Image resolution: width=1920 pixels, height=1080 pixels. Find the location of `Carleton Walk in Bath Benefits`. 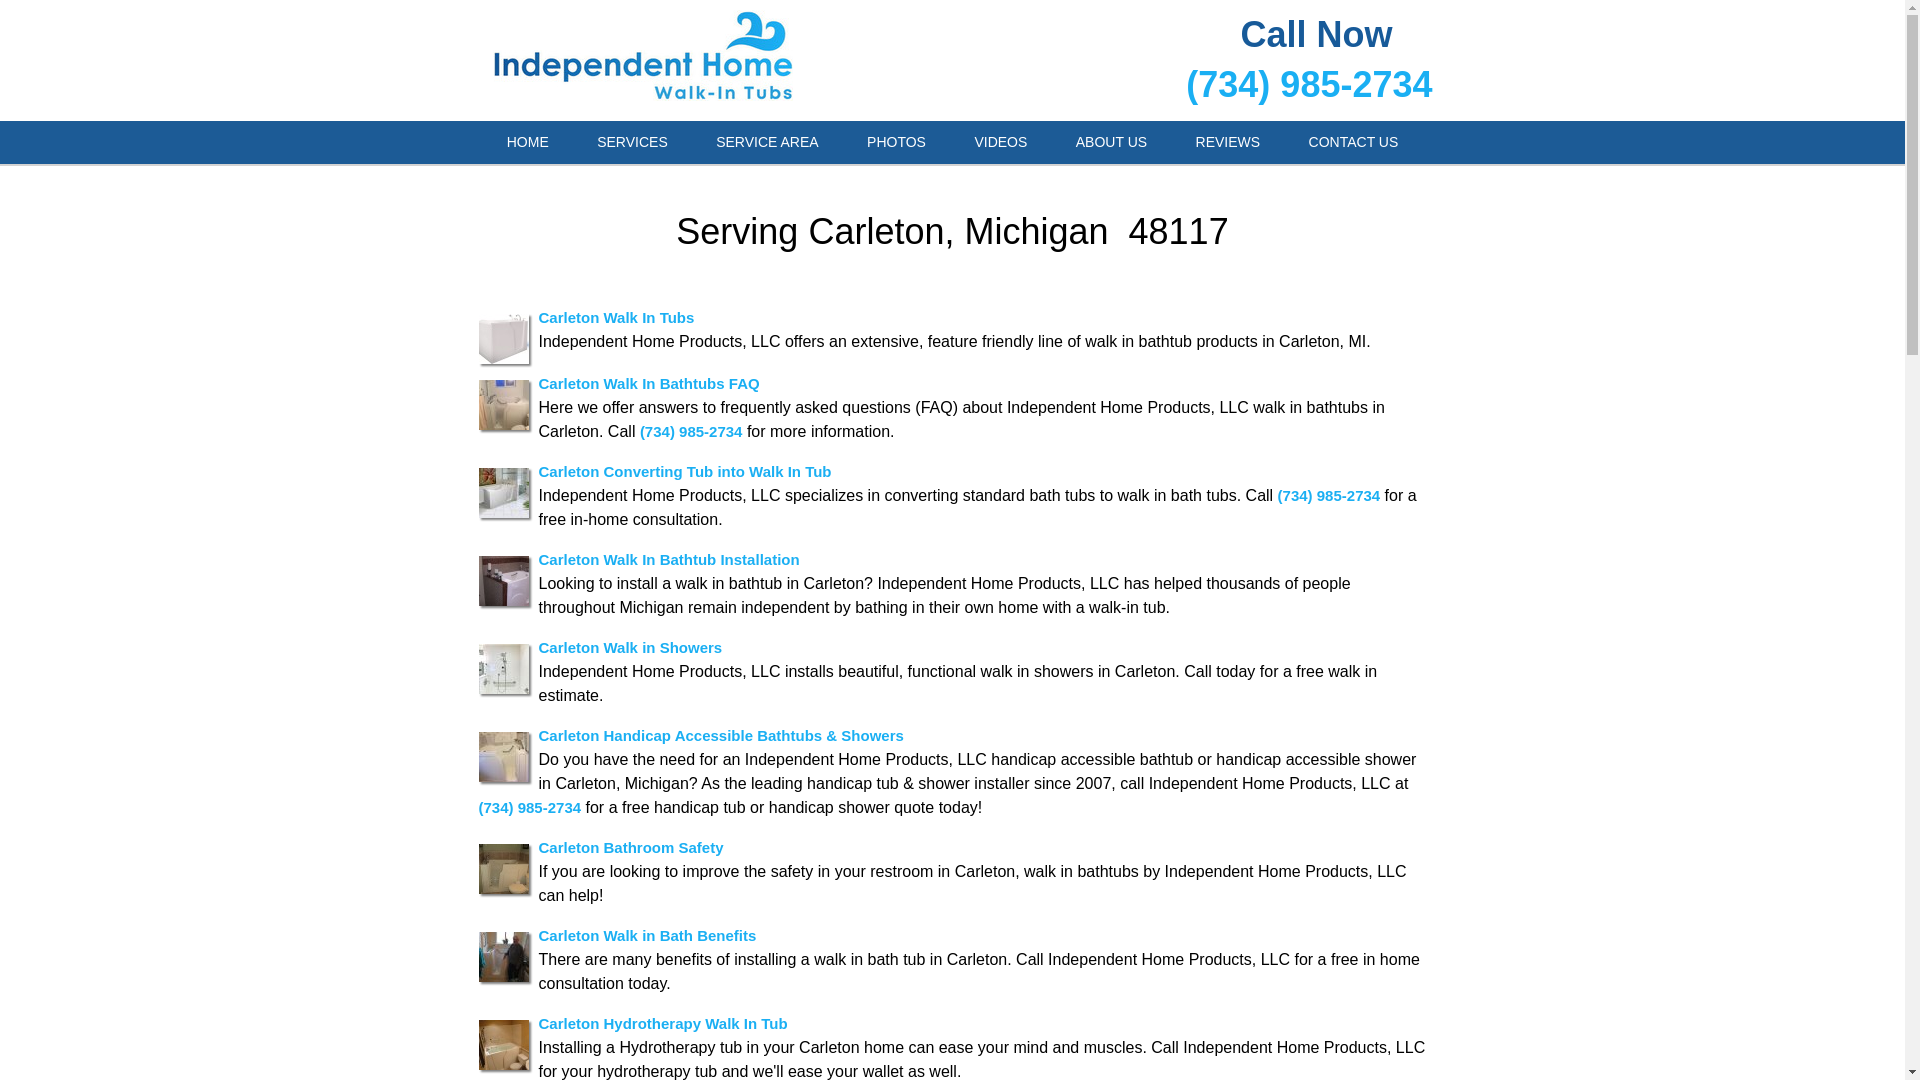

Carleton Walk in Bath Benefits is located at coordinates (646, 934).